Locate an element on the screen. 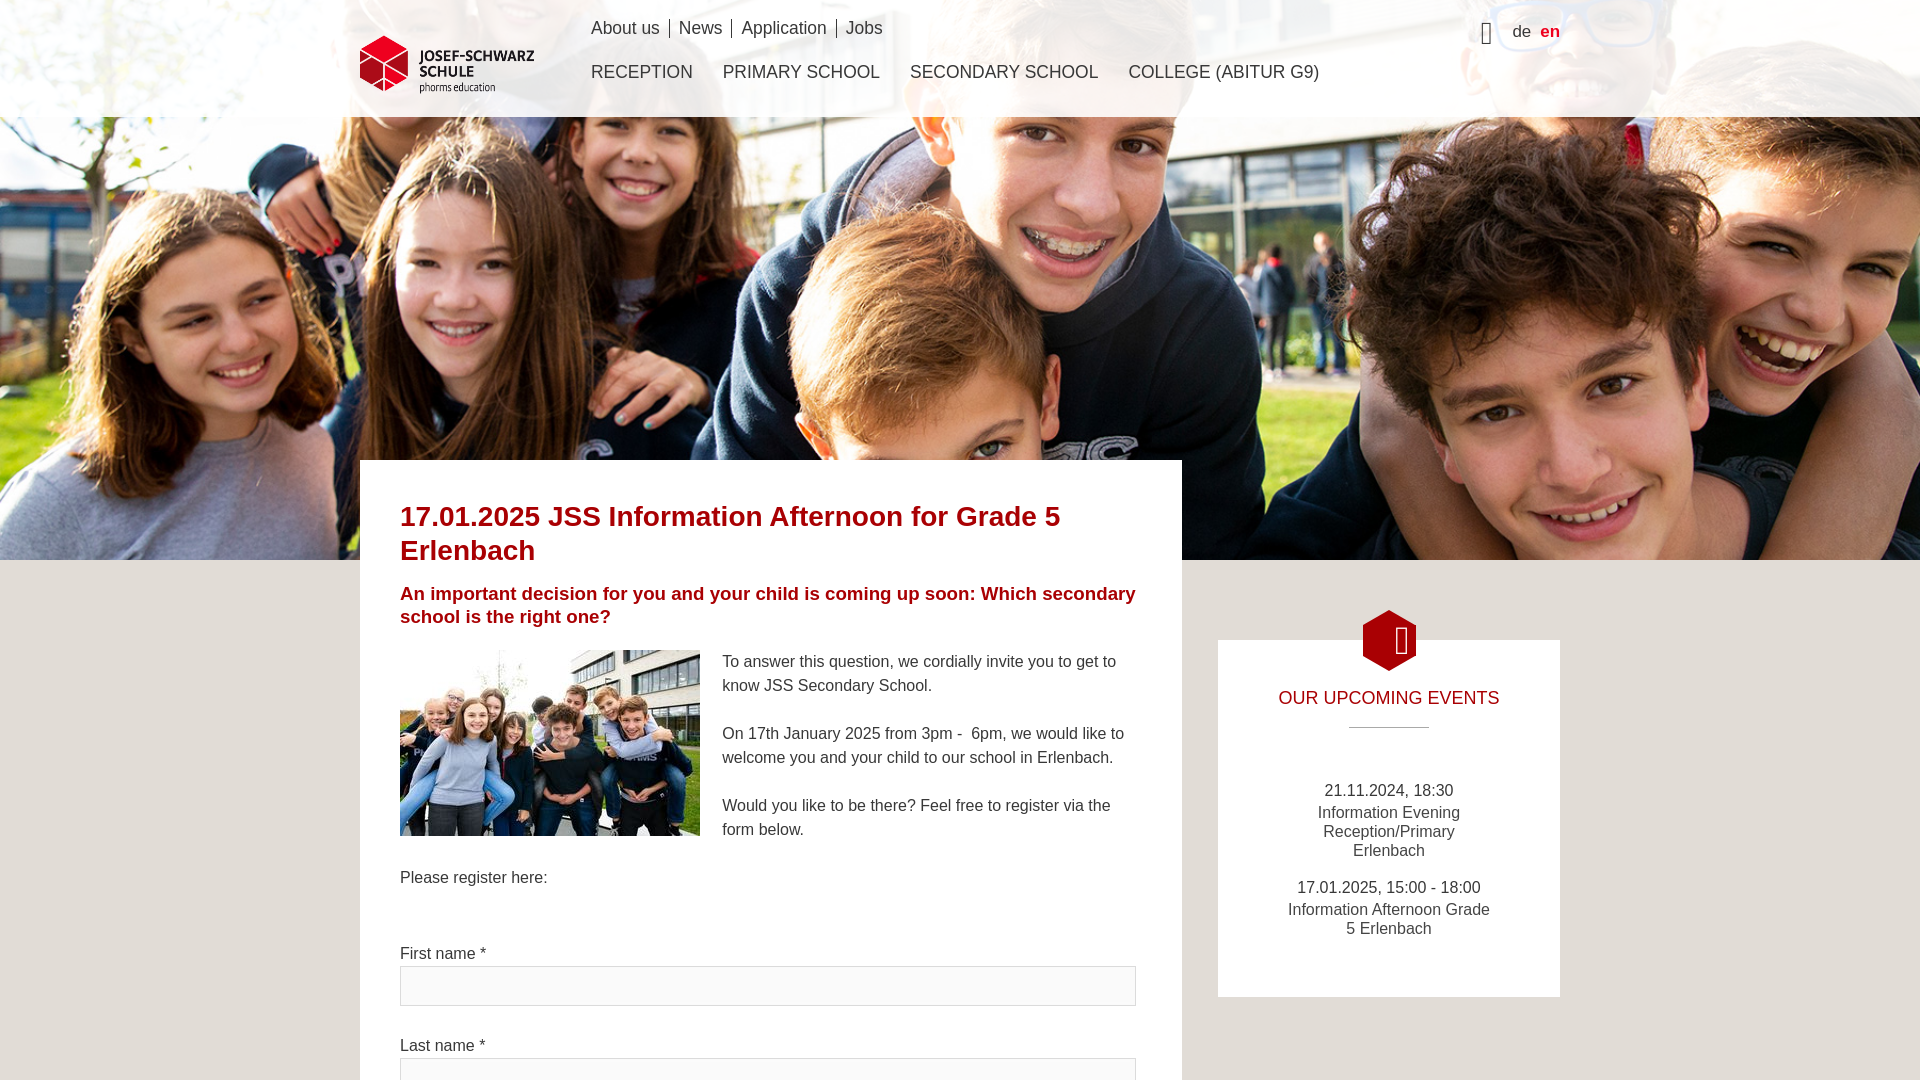 This screenshot has height=1080, width=1920. de is located at coordinates (1521, 31).